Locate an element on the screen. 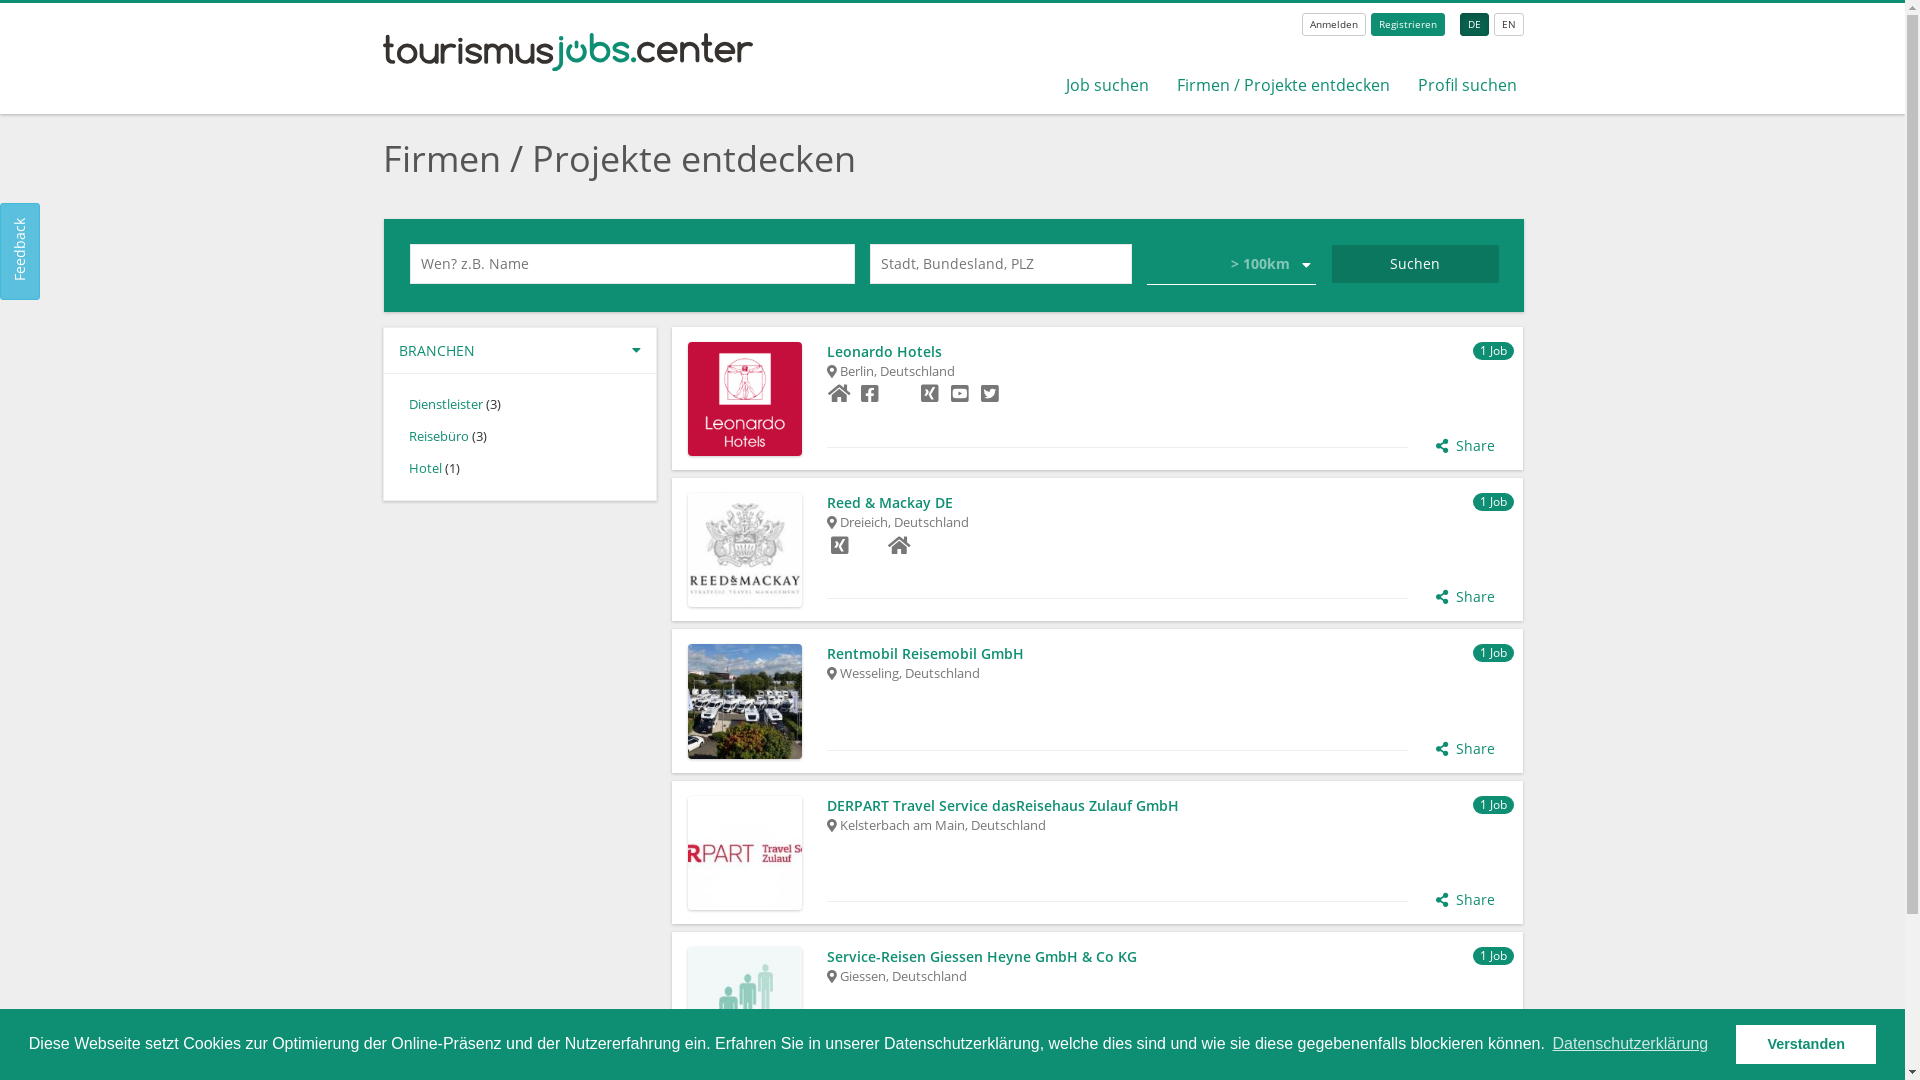 Image resolution: width=1920 pixels, height=1080 pixels. Verstanden is located at coordinates (1806, 1044).